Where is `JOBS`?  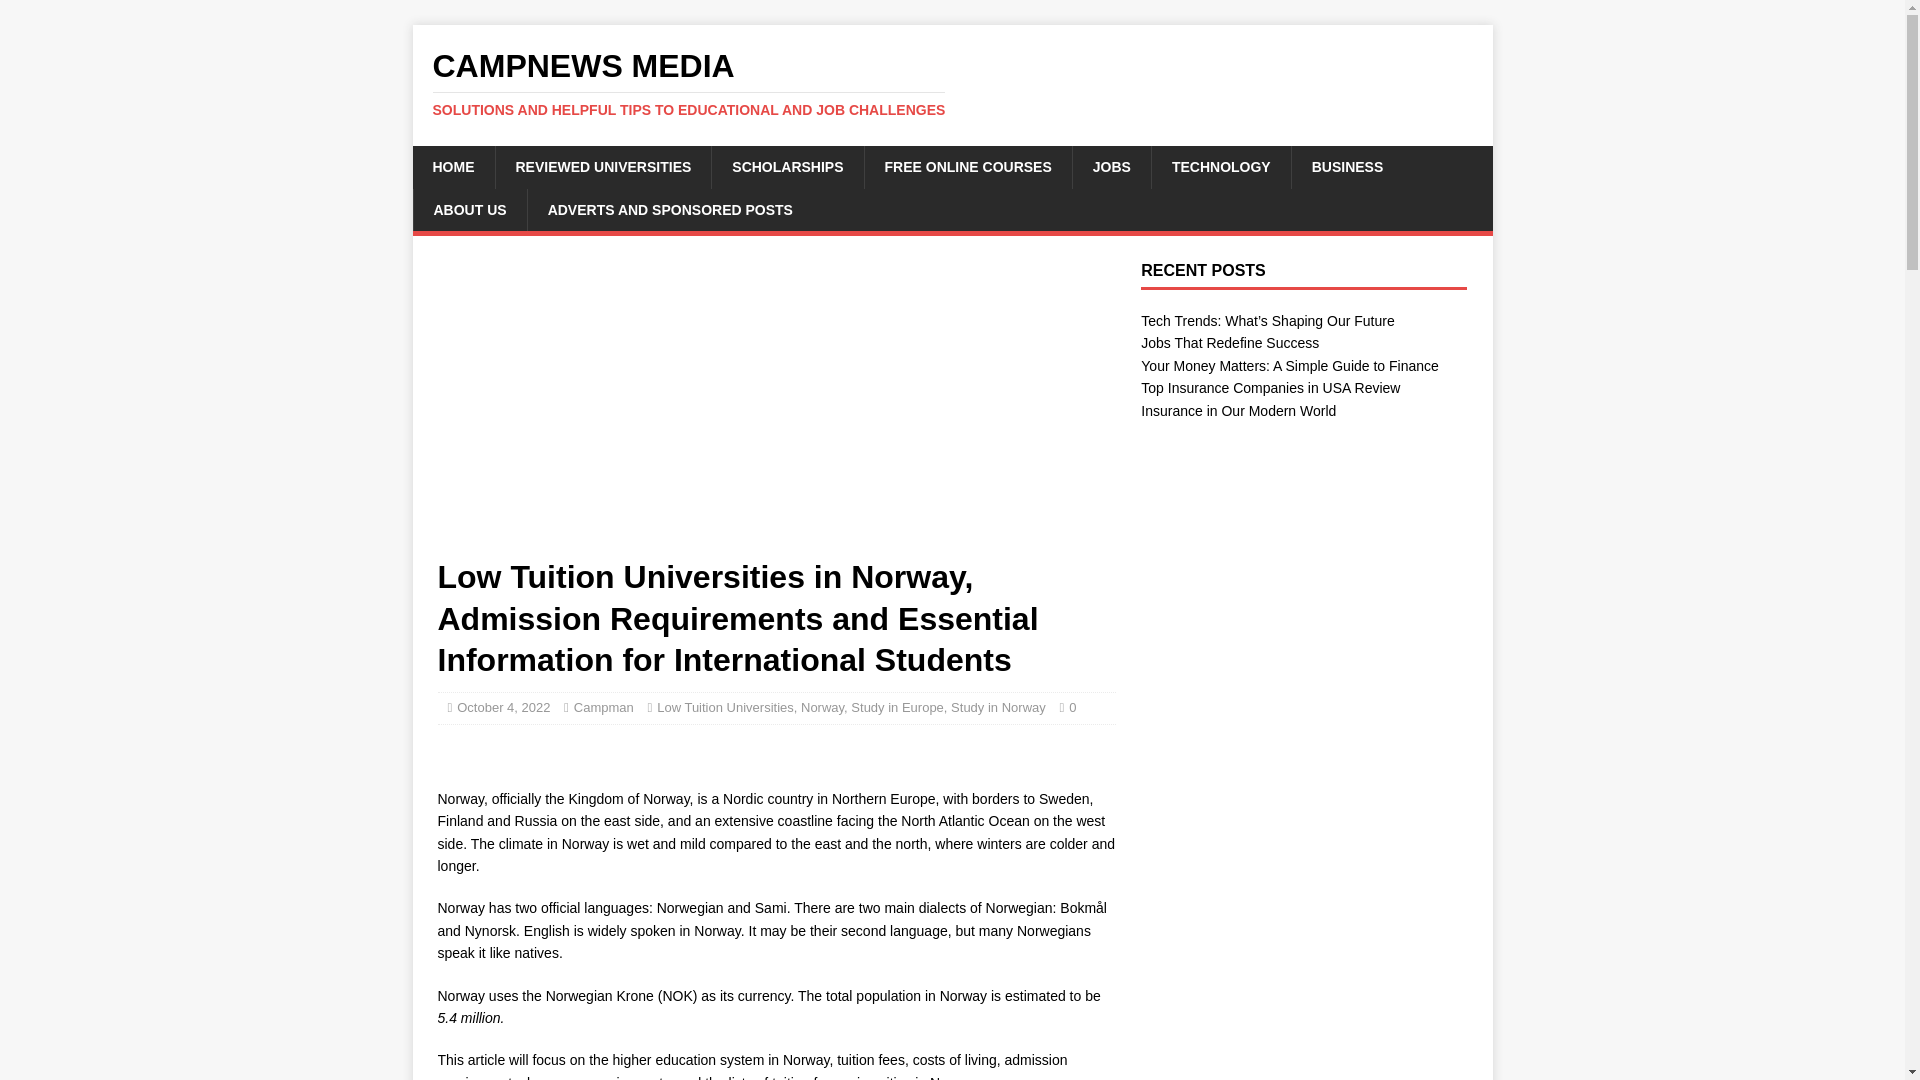 JOBS is located at coordinates (1110, 166).